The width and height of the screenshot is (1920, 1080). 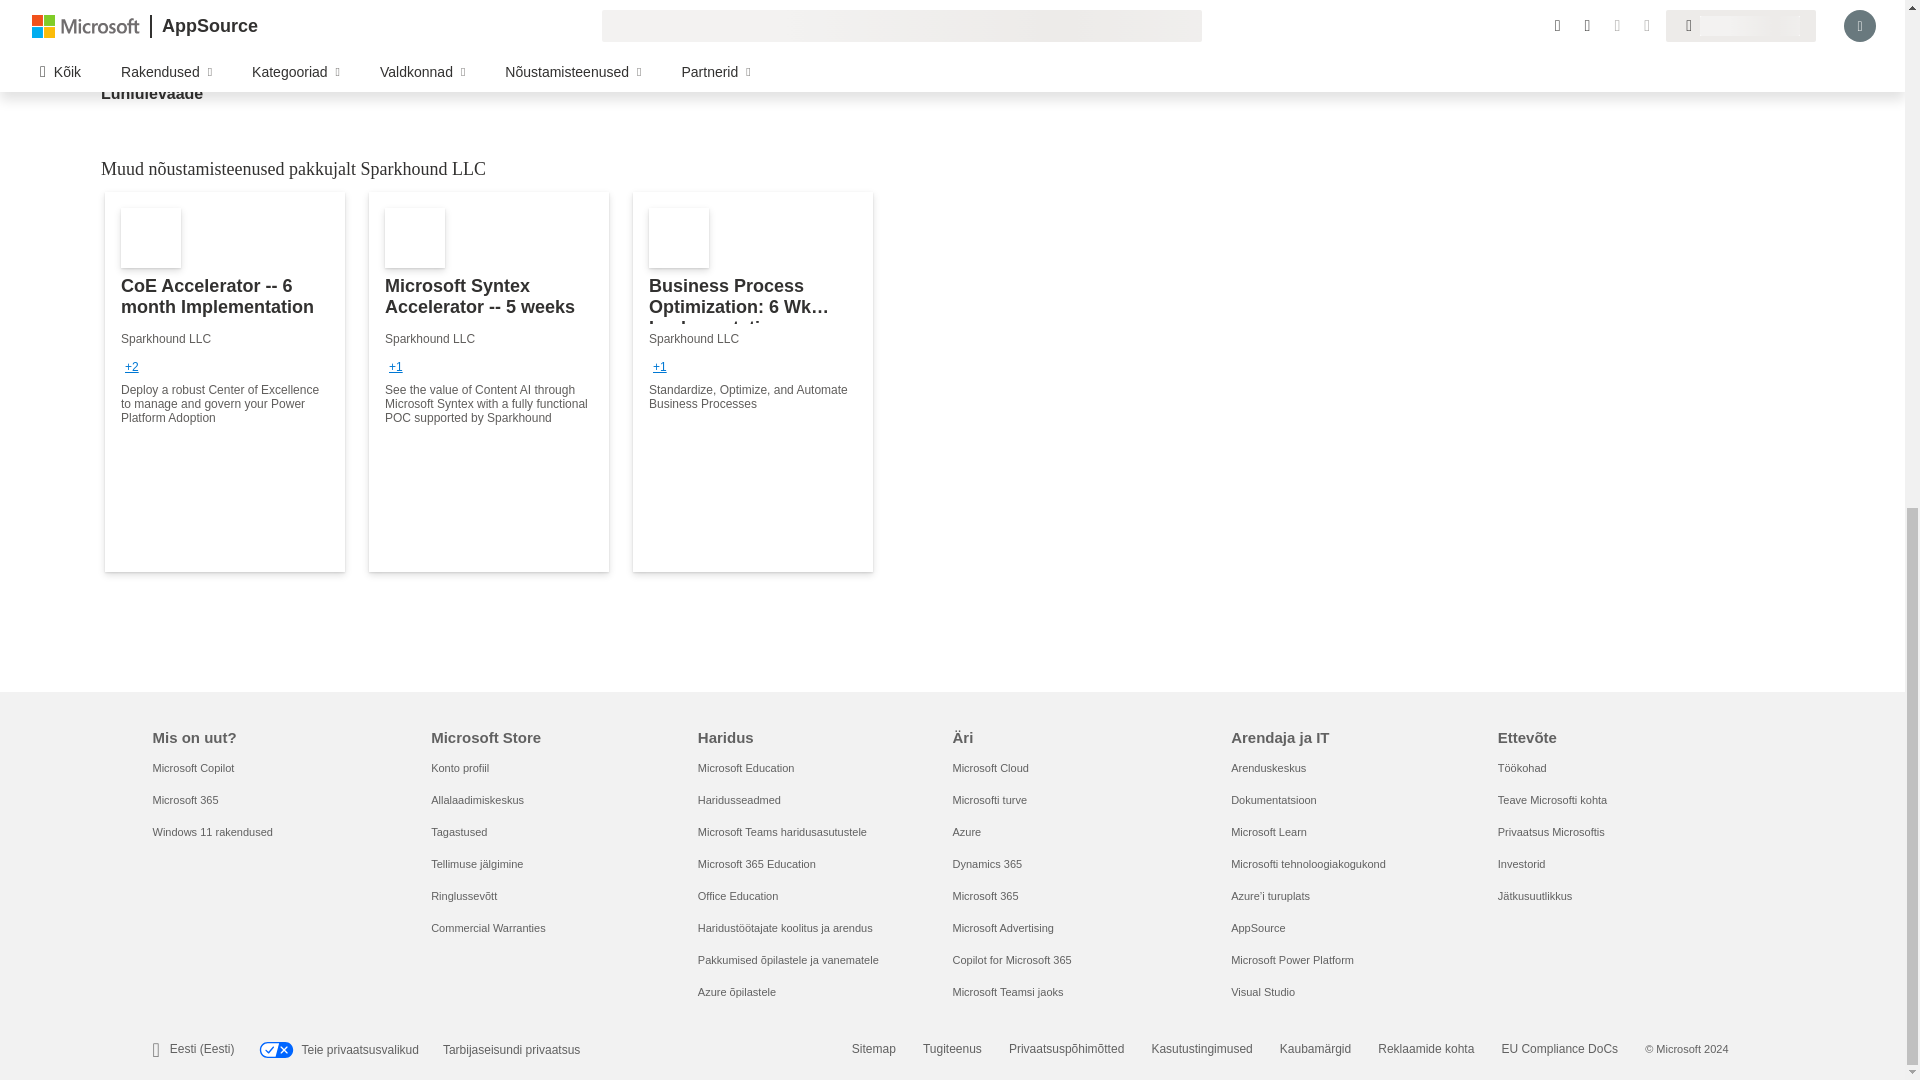 What do you see at coordinates (757, 864) in the screenshot?
I see `Microsoft 365 Education` at bounding box center [757, 864].